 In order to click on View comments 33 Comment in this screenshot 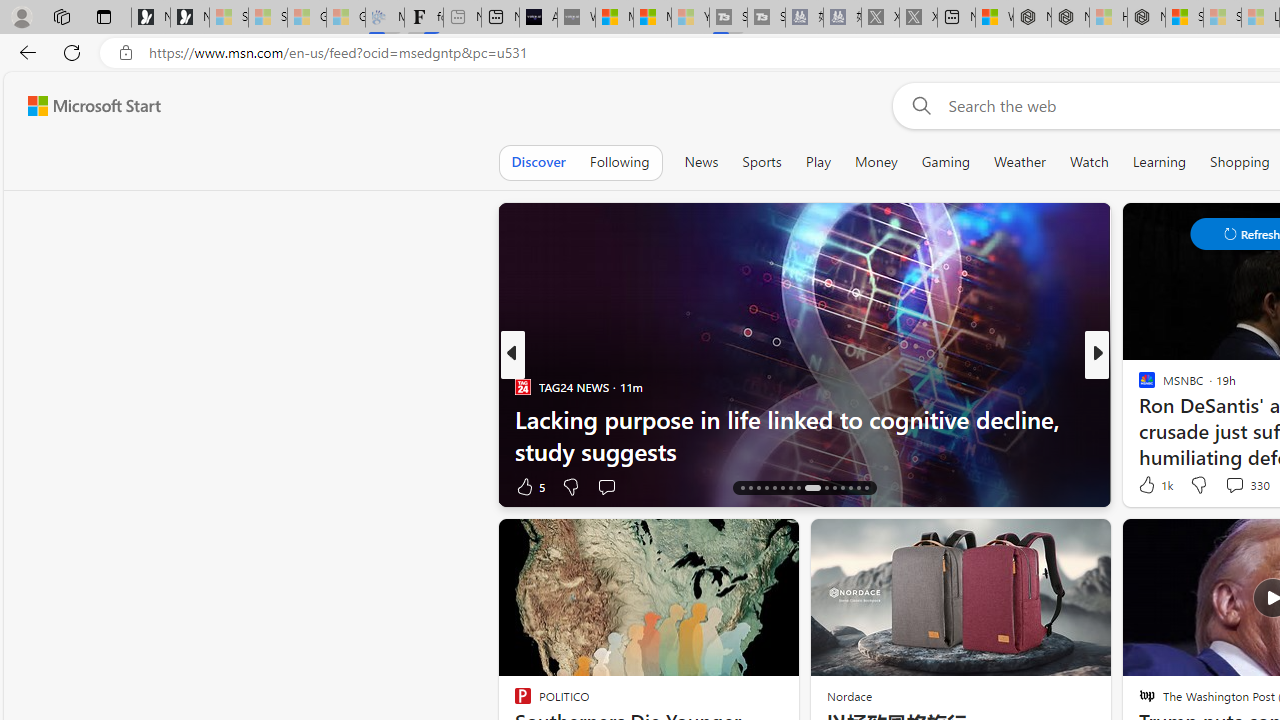, I will do `click(1229, 486)`.